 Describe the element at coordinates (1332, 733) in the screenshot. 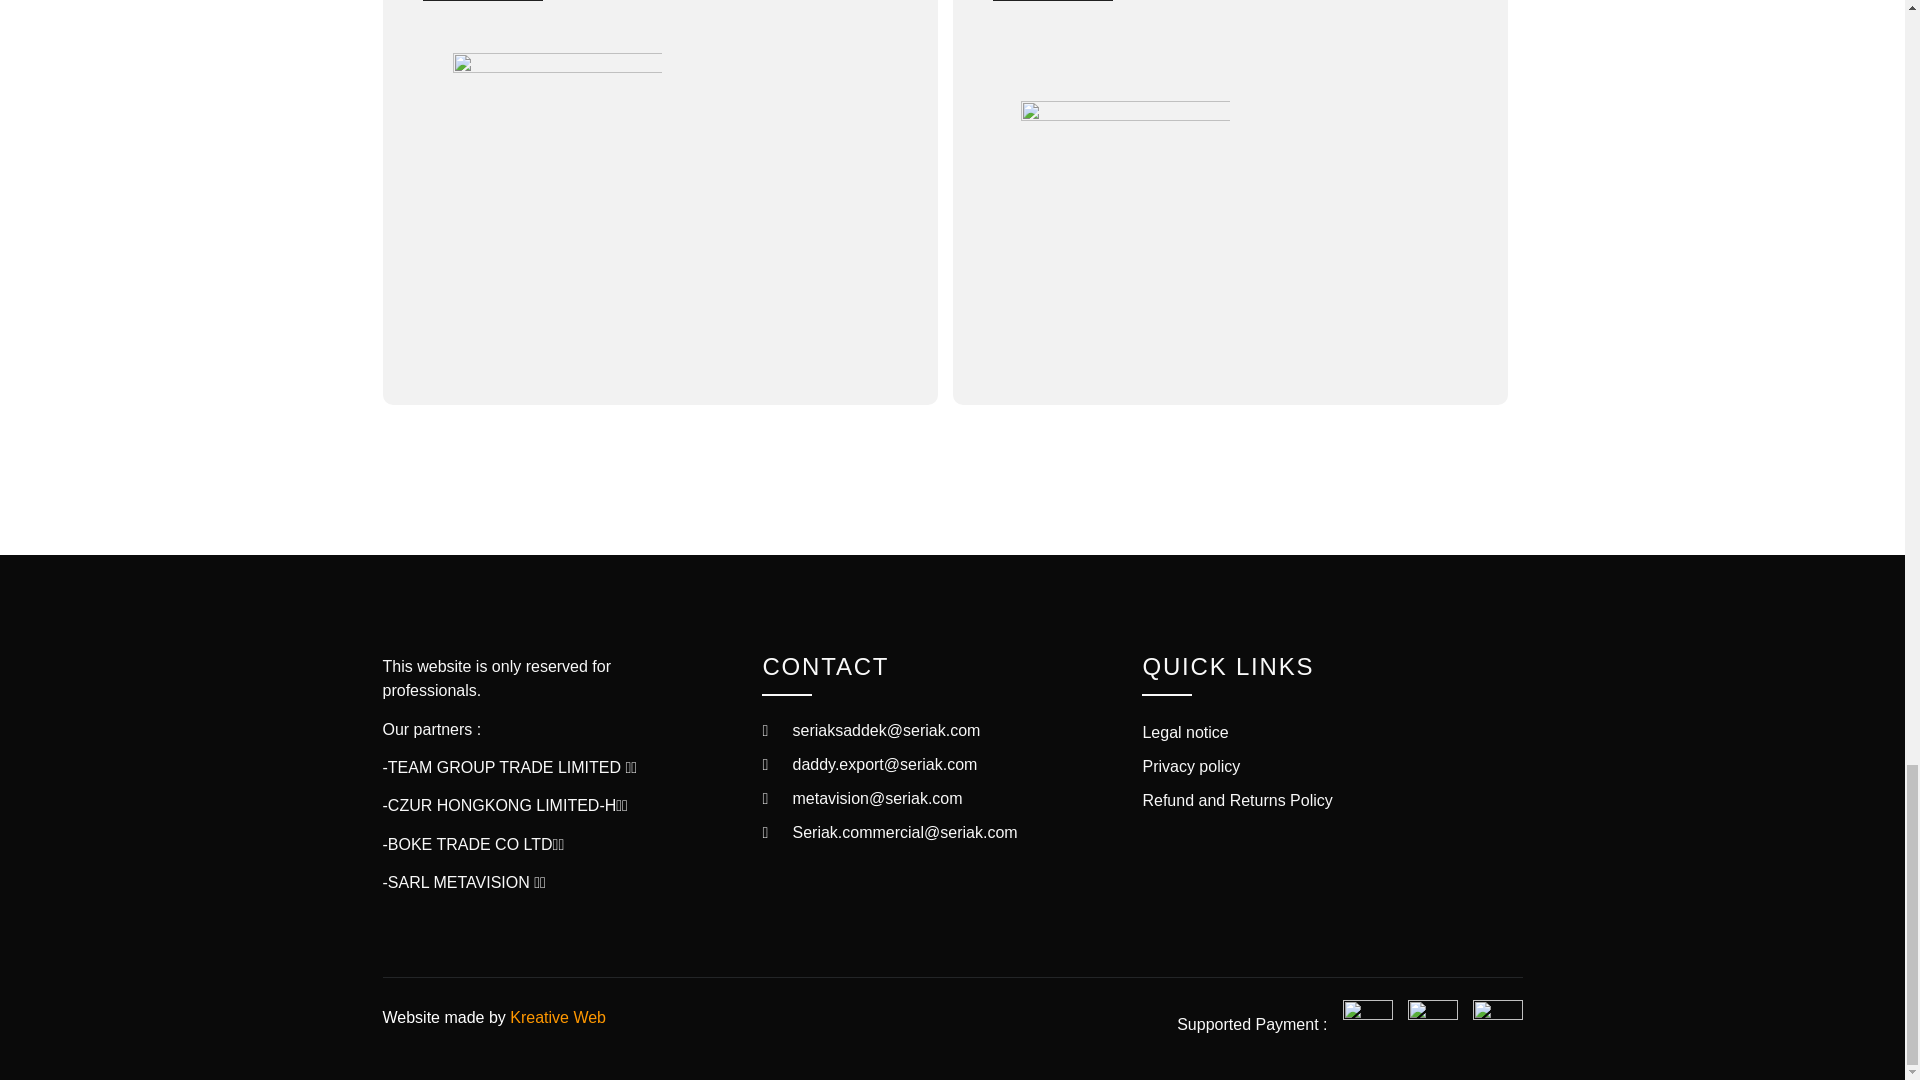

I see `Legal notice` at that location.